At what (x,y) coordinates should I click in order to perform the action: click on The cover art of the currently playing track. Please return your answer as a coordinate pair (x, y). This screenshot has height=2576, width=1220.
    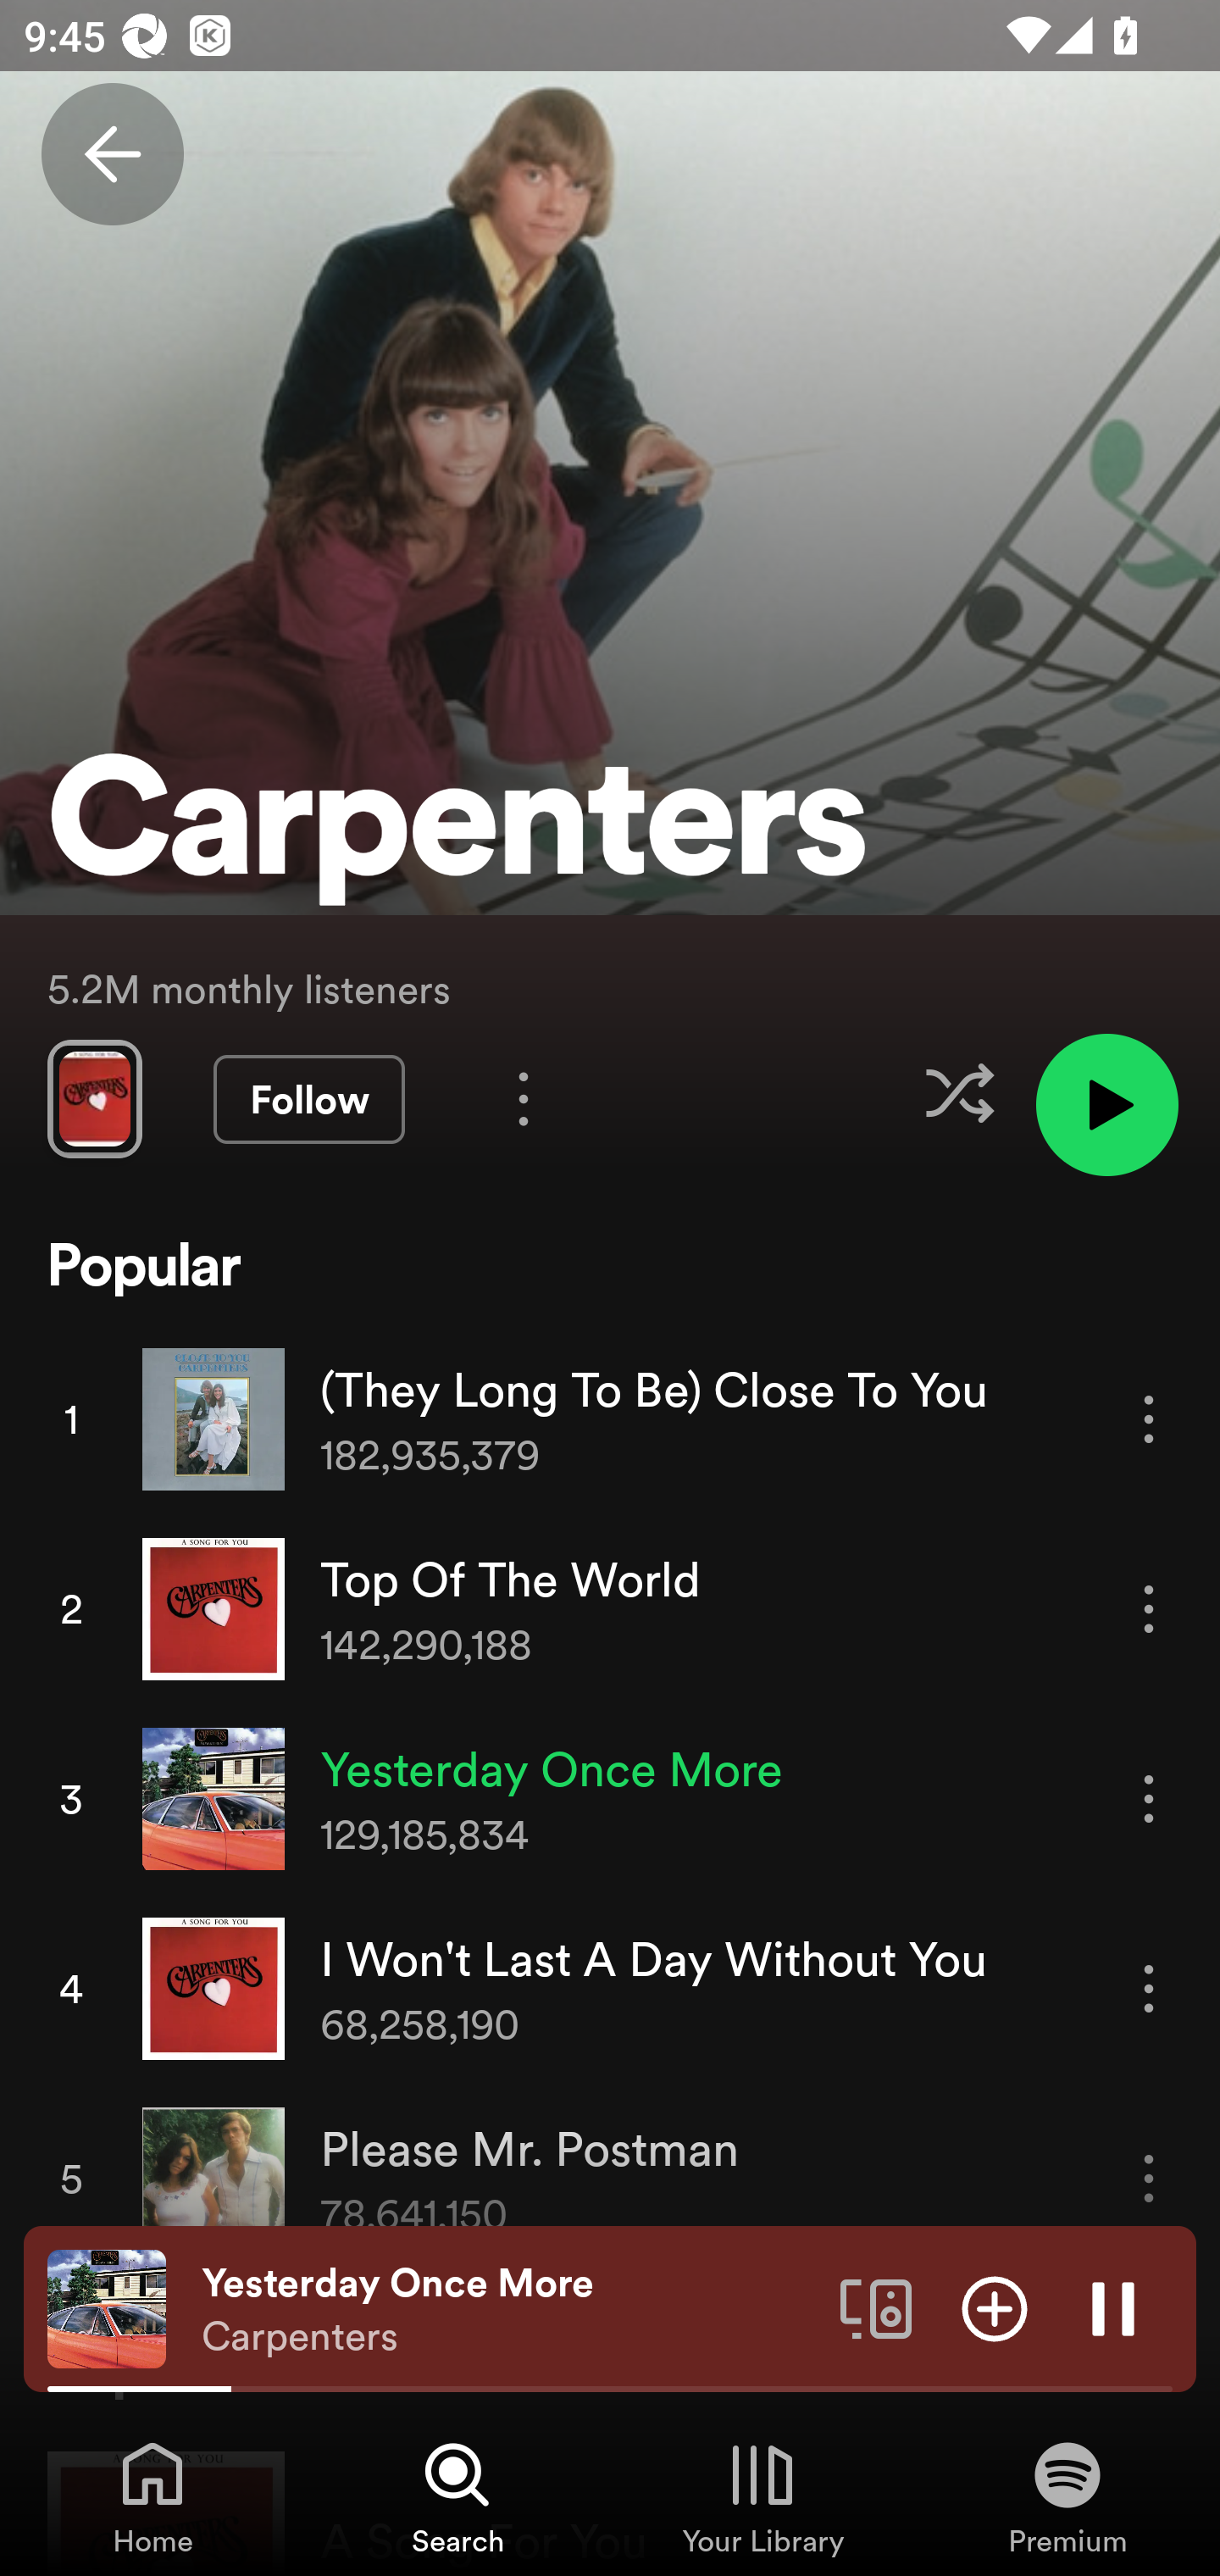
    Looking at the image, I should click on (107, 2307).